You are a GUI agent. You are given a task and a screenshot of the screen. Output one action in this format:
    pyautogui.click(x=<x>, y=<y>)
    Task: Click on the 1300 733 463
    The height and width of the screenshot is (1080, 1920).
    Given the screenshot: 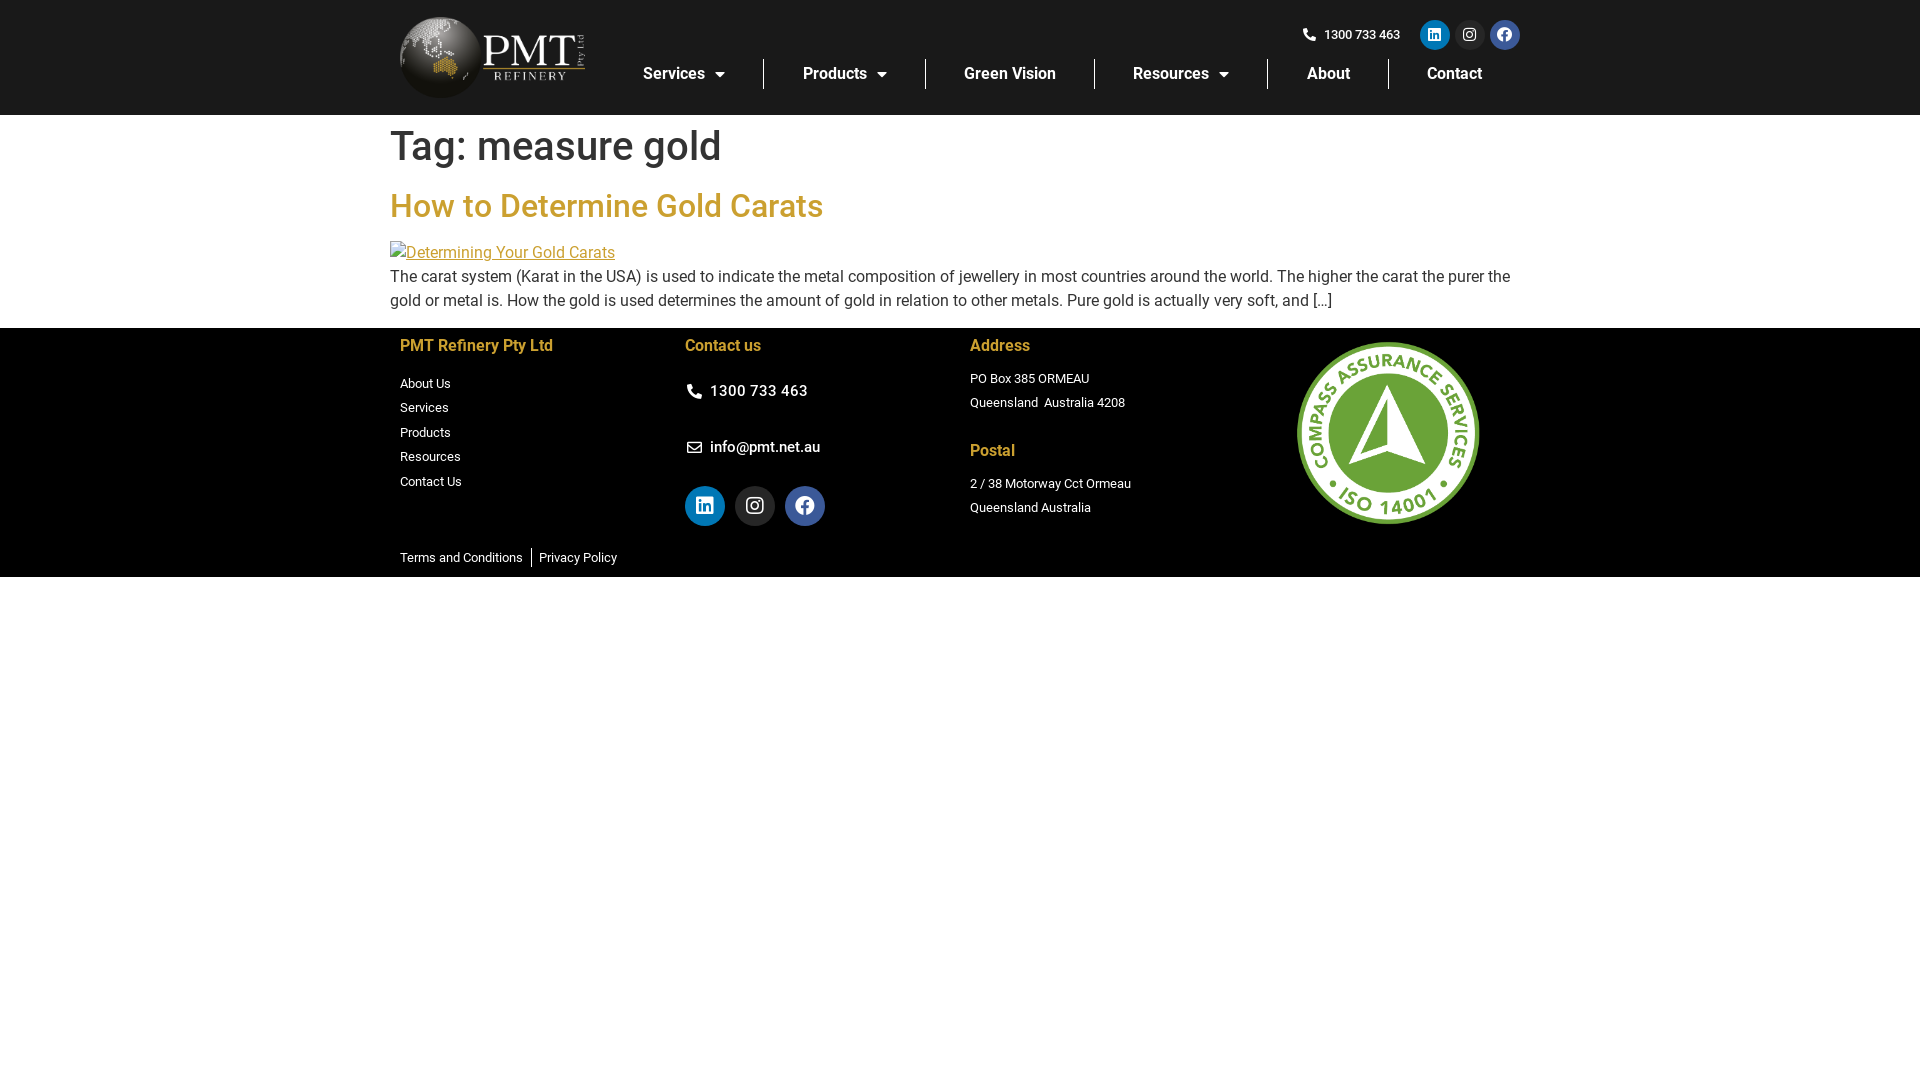 What is the action you would take?
    pyautogui.click(x=748, y=392)
    